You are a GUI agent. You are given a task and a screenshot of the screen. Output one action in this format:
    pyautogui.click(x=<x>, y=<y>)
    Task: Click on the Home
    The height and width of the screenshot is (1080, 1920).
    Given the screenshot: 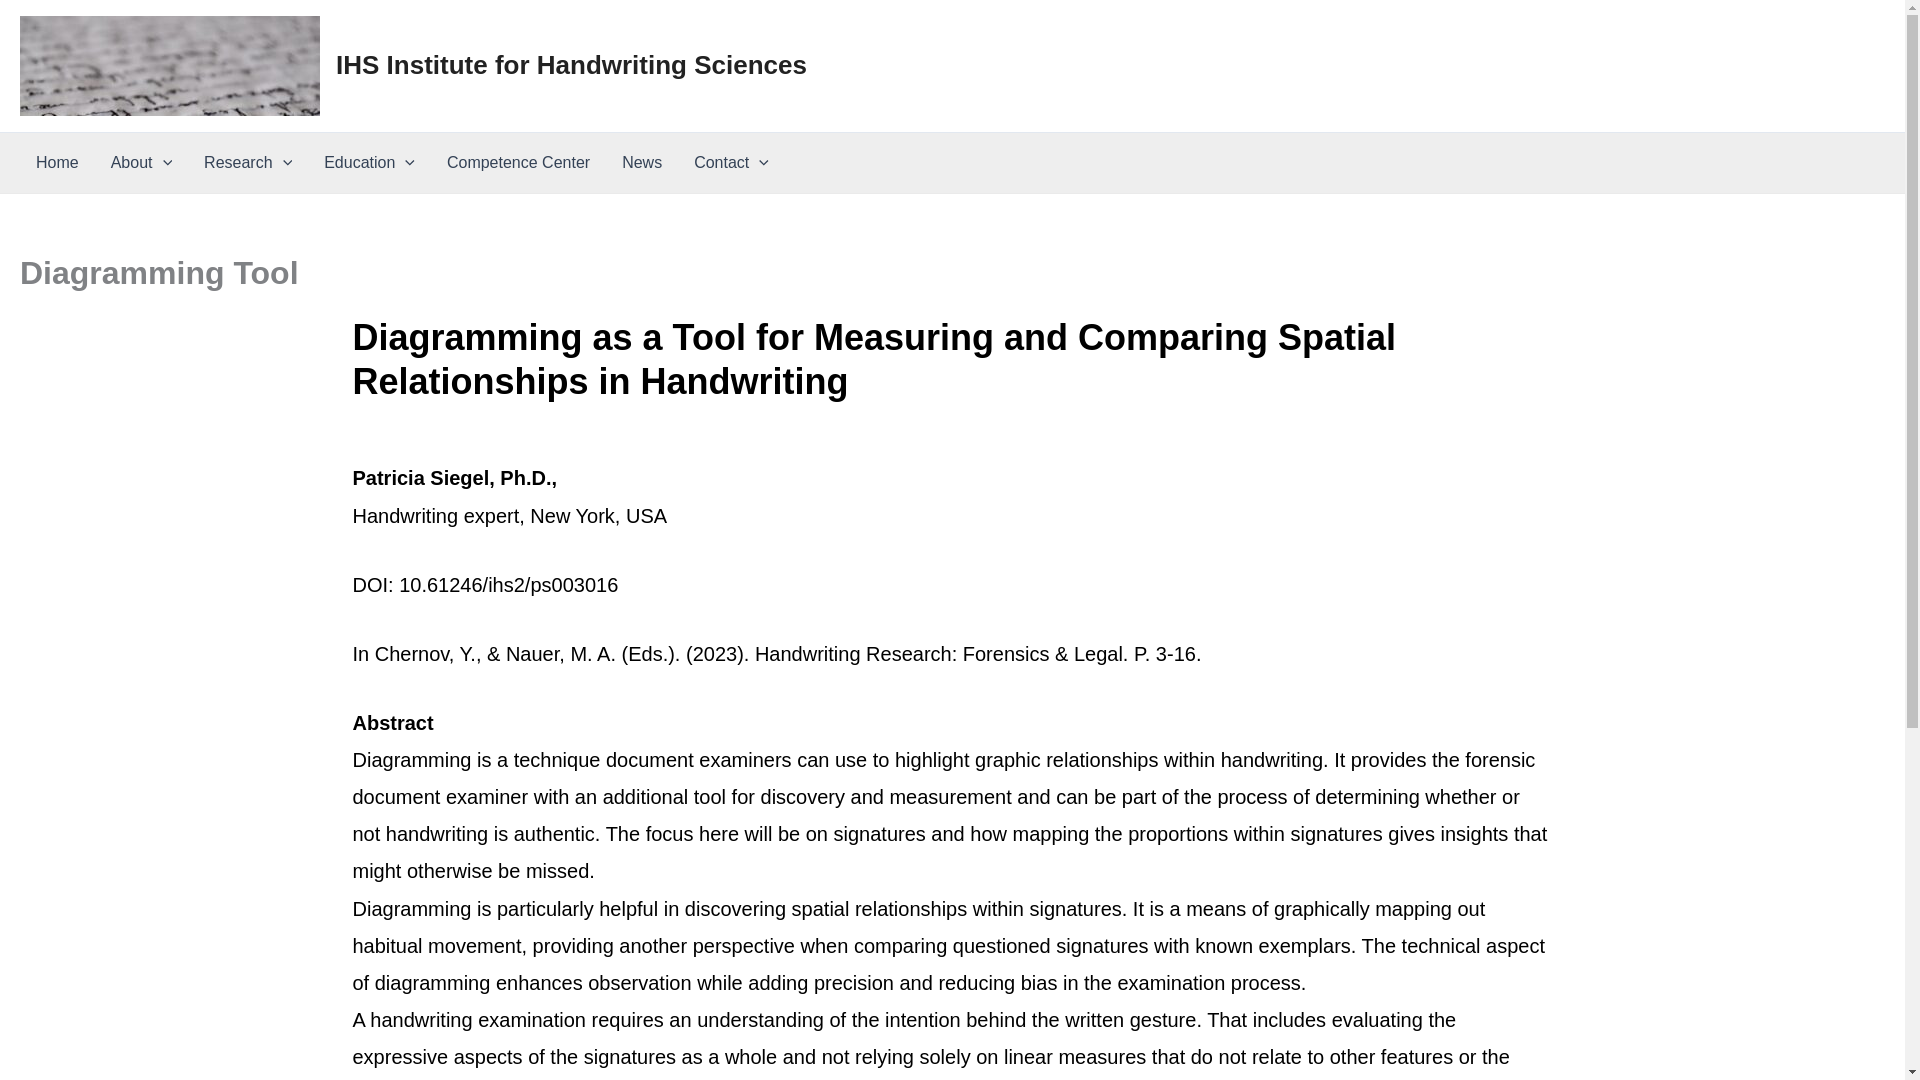 What is the action you would take?
    pyautogui.click(x=56, y=162)
    